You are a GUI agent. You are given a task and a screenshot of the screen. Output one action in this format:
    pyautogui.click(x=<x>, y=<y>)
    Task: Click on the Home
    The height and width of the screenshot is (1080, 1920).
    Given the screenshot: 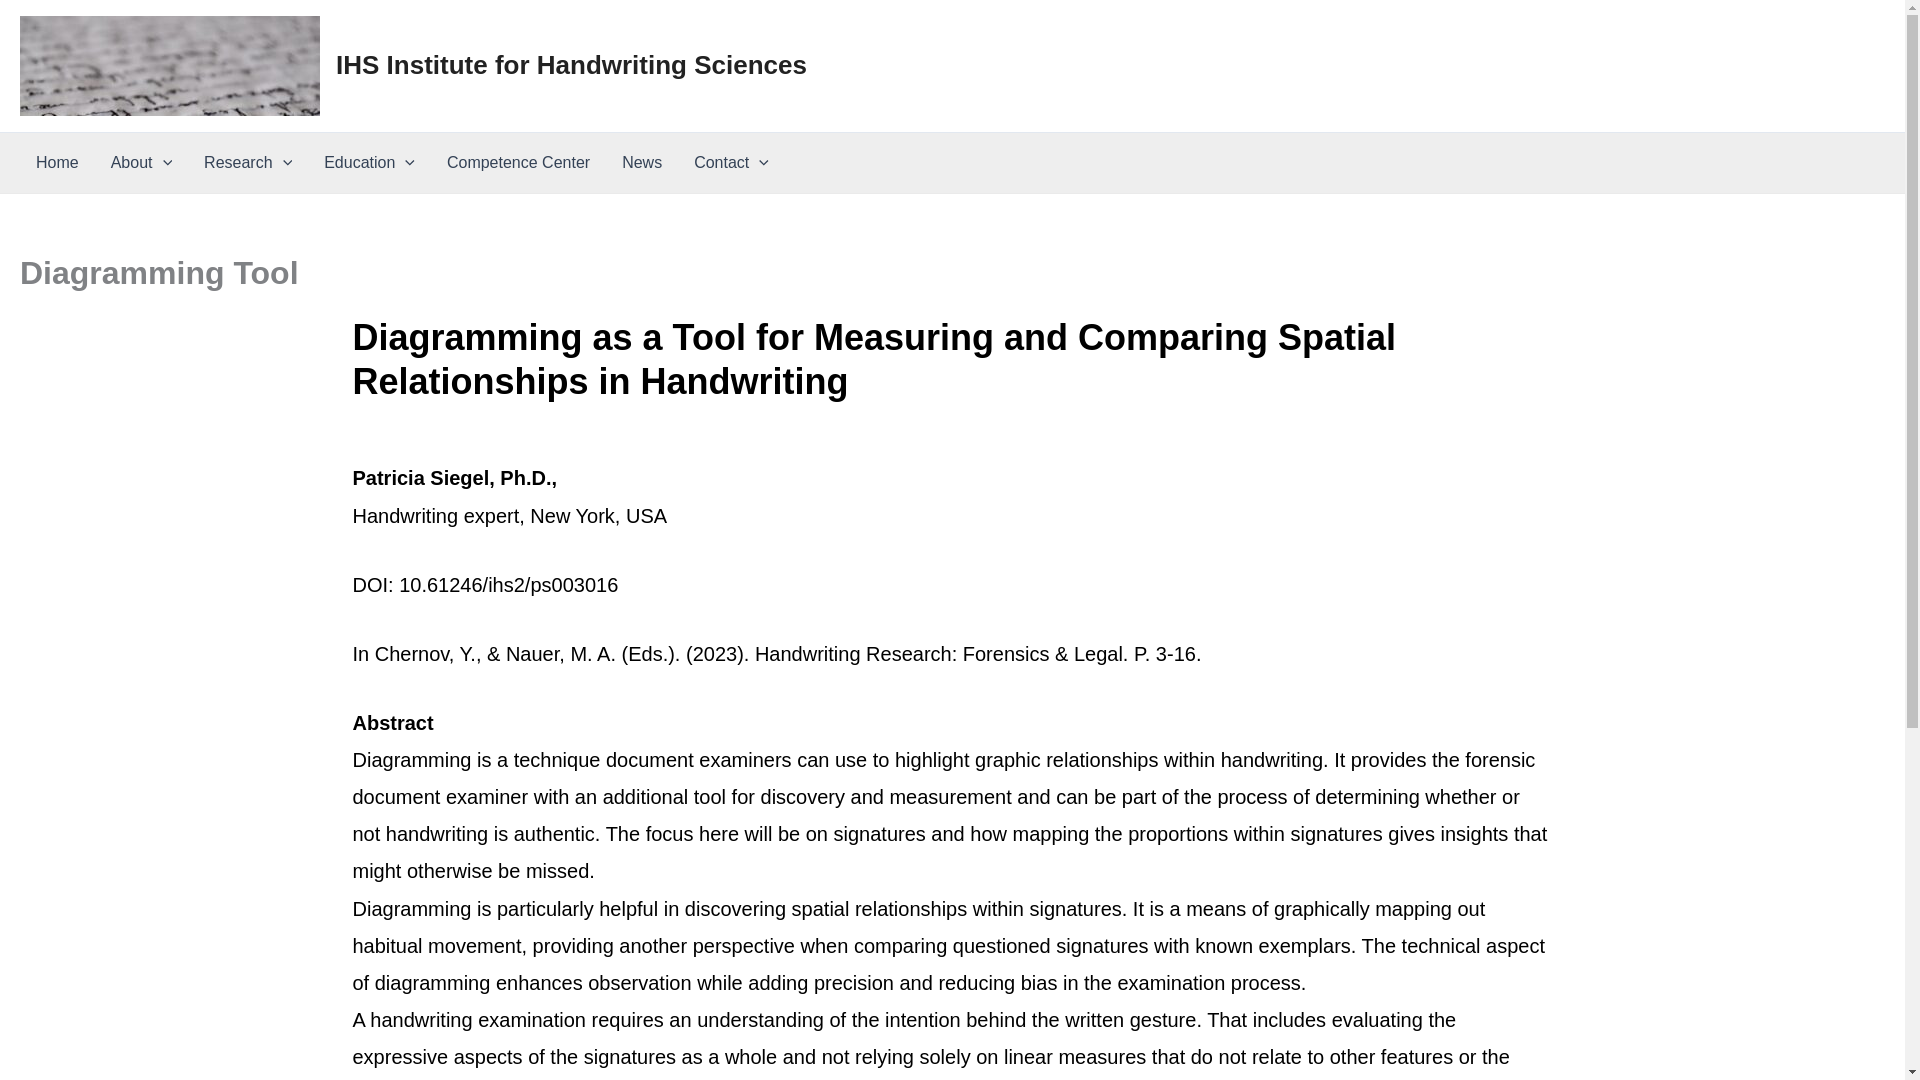 What is the action you would take?
    pyautogui.click(x=56, y=162)
    